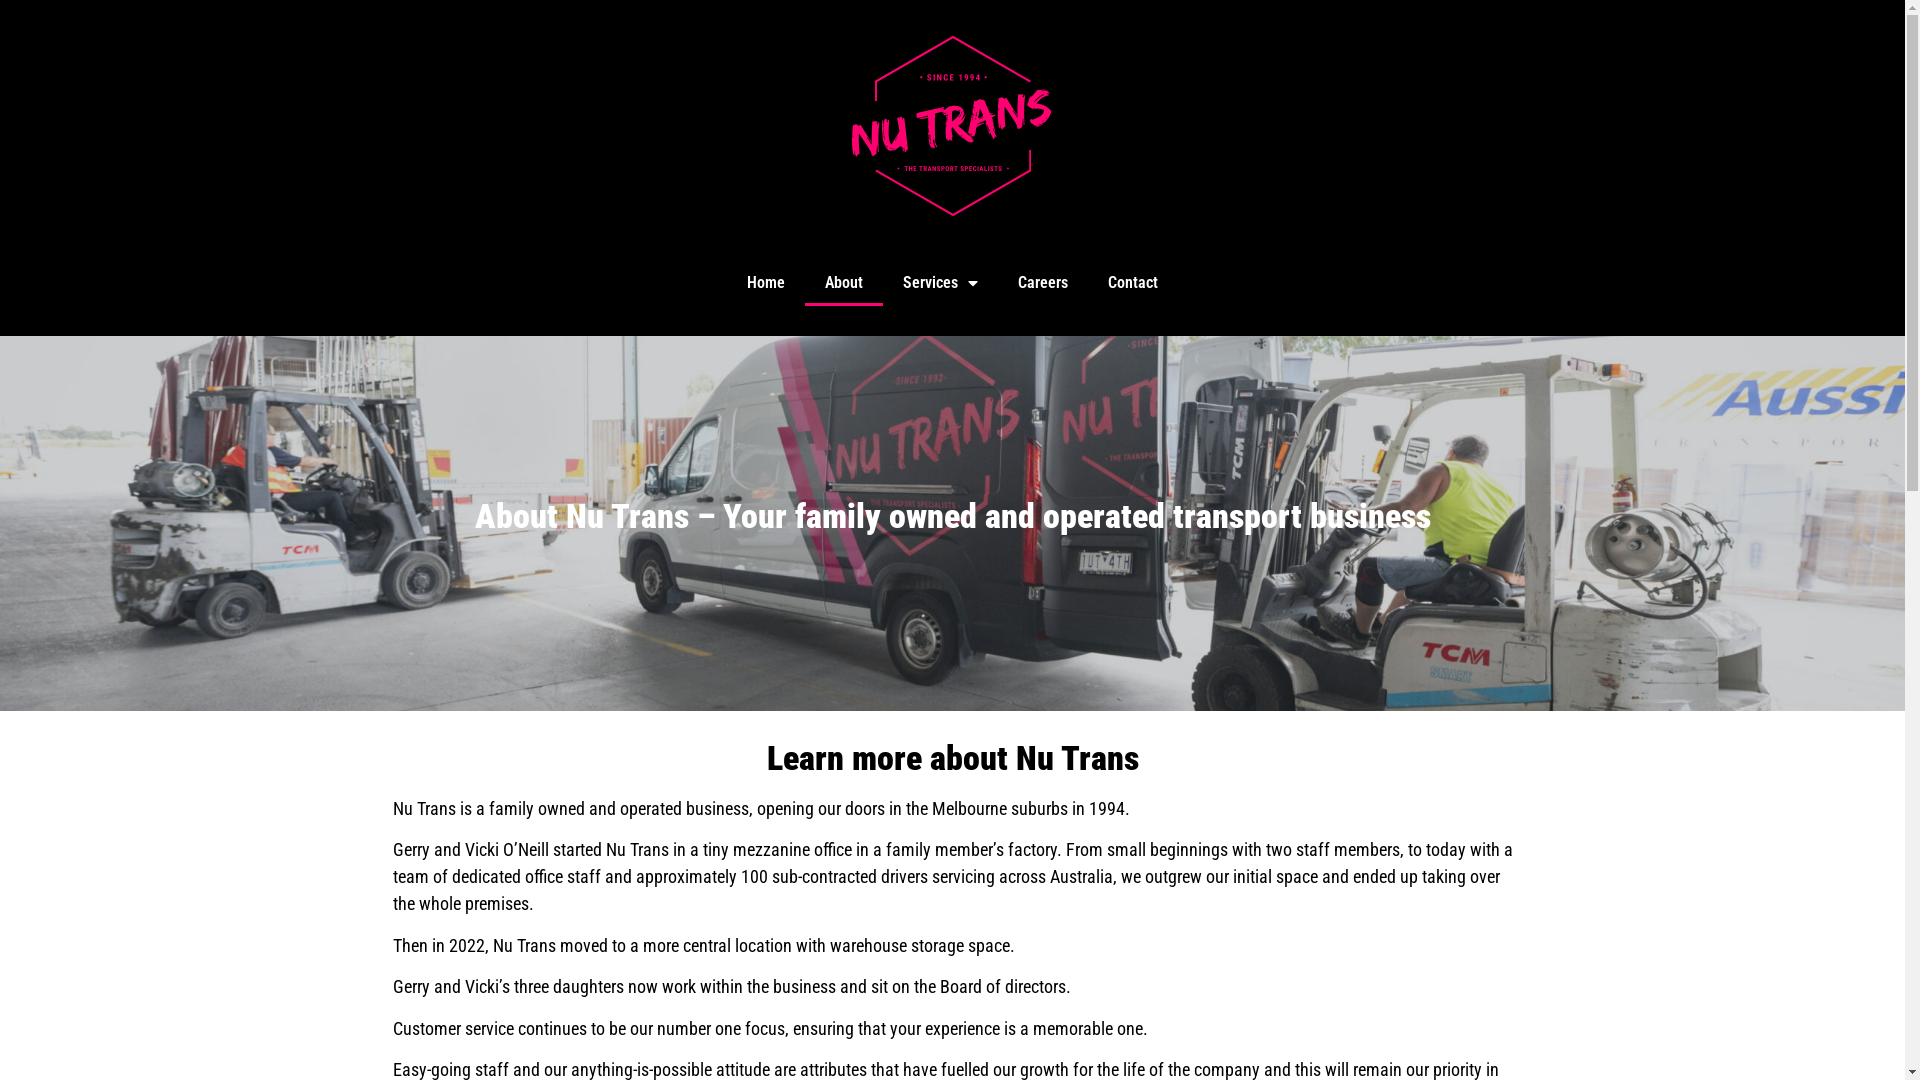 This screenshot has width=1920, height=1080. I want to click on Careers, so click(1043, 283).